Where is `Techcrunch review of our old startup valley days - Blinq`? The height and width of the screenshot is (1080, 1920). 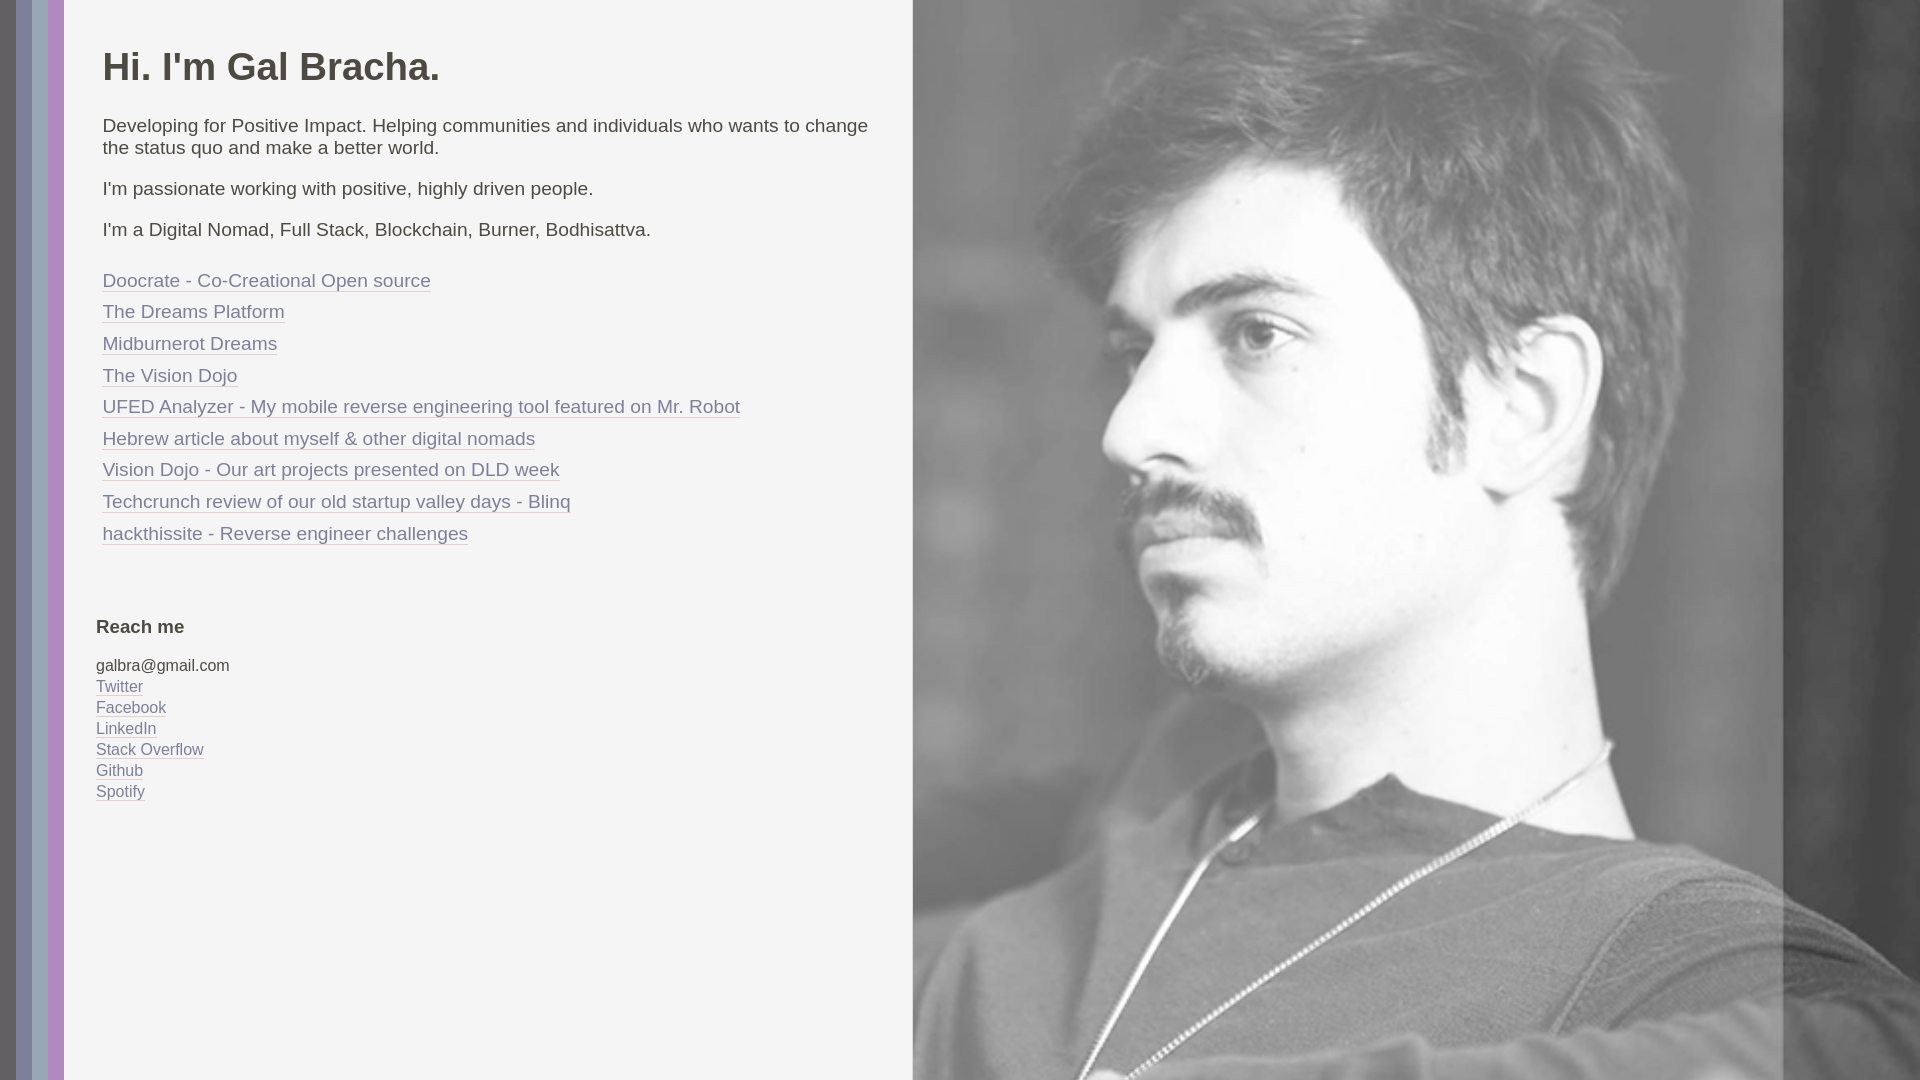
Techcrunch review of our old startup valley days - Blinq is located at coordinates (336, 502).